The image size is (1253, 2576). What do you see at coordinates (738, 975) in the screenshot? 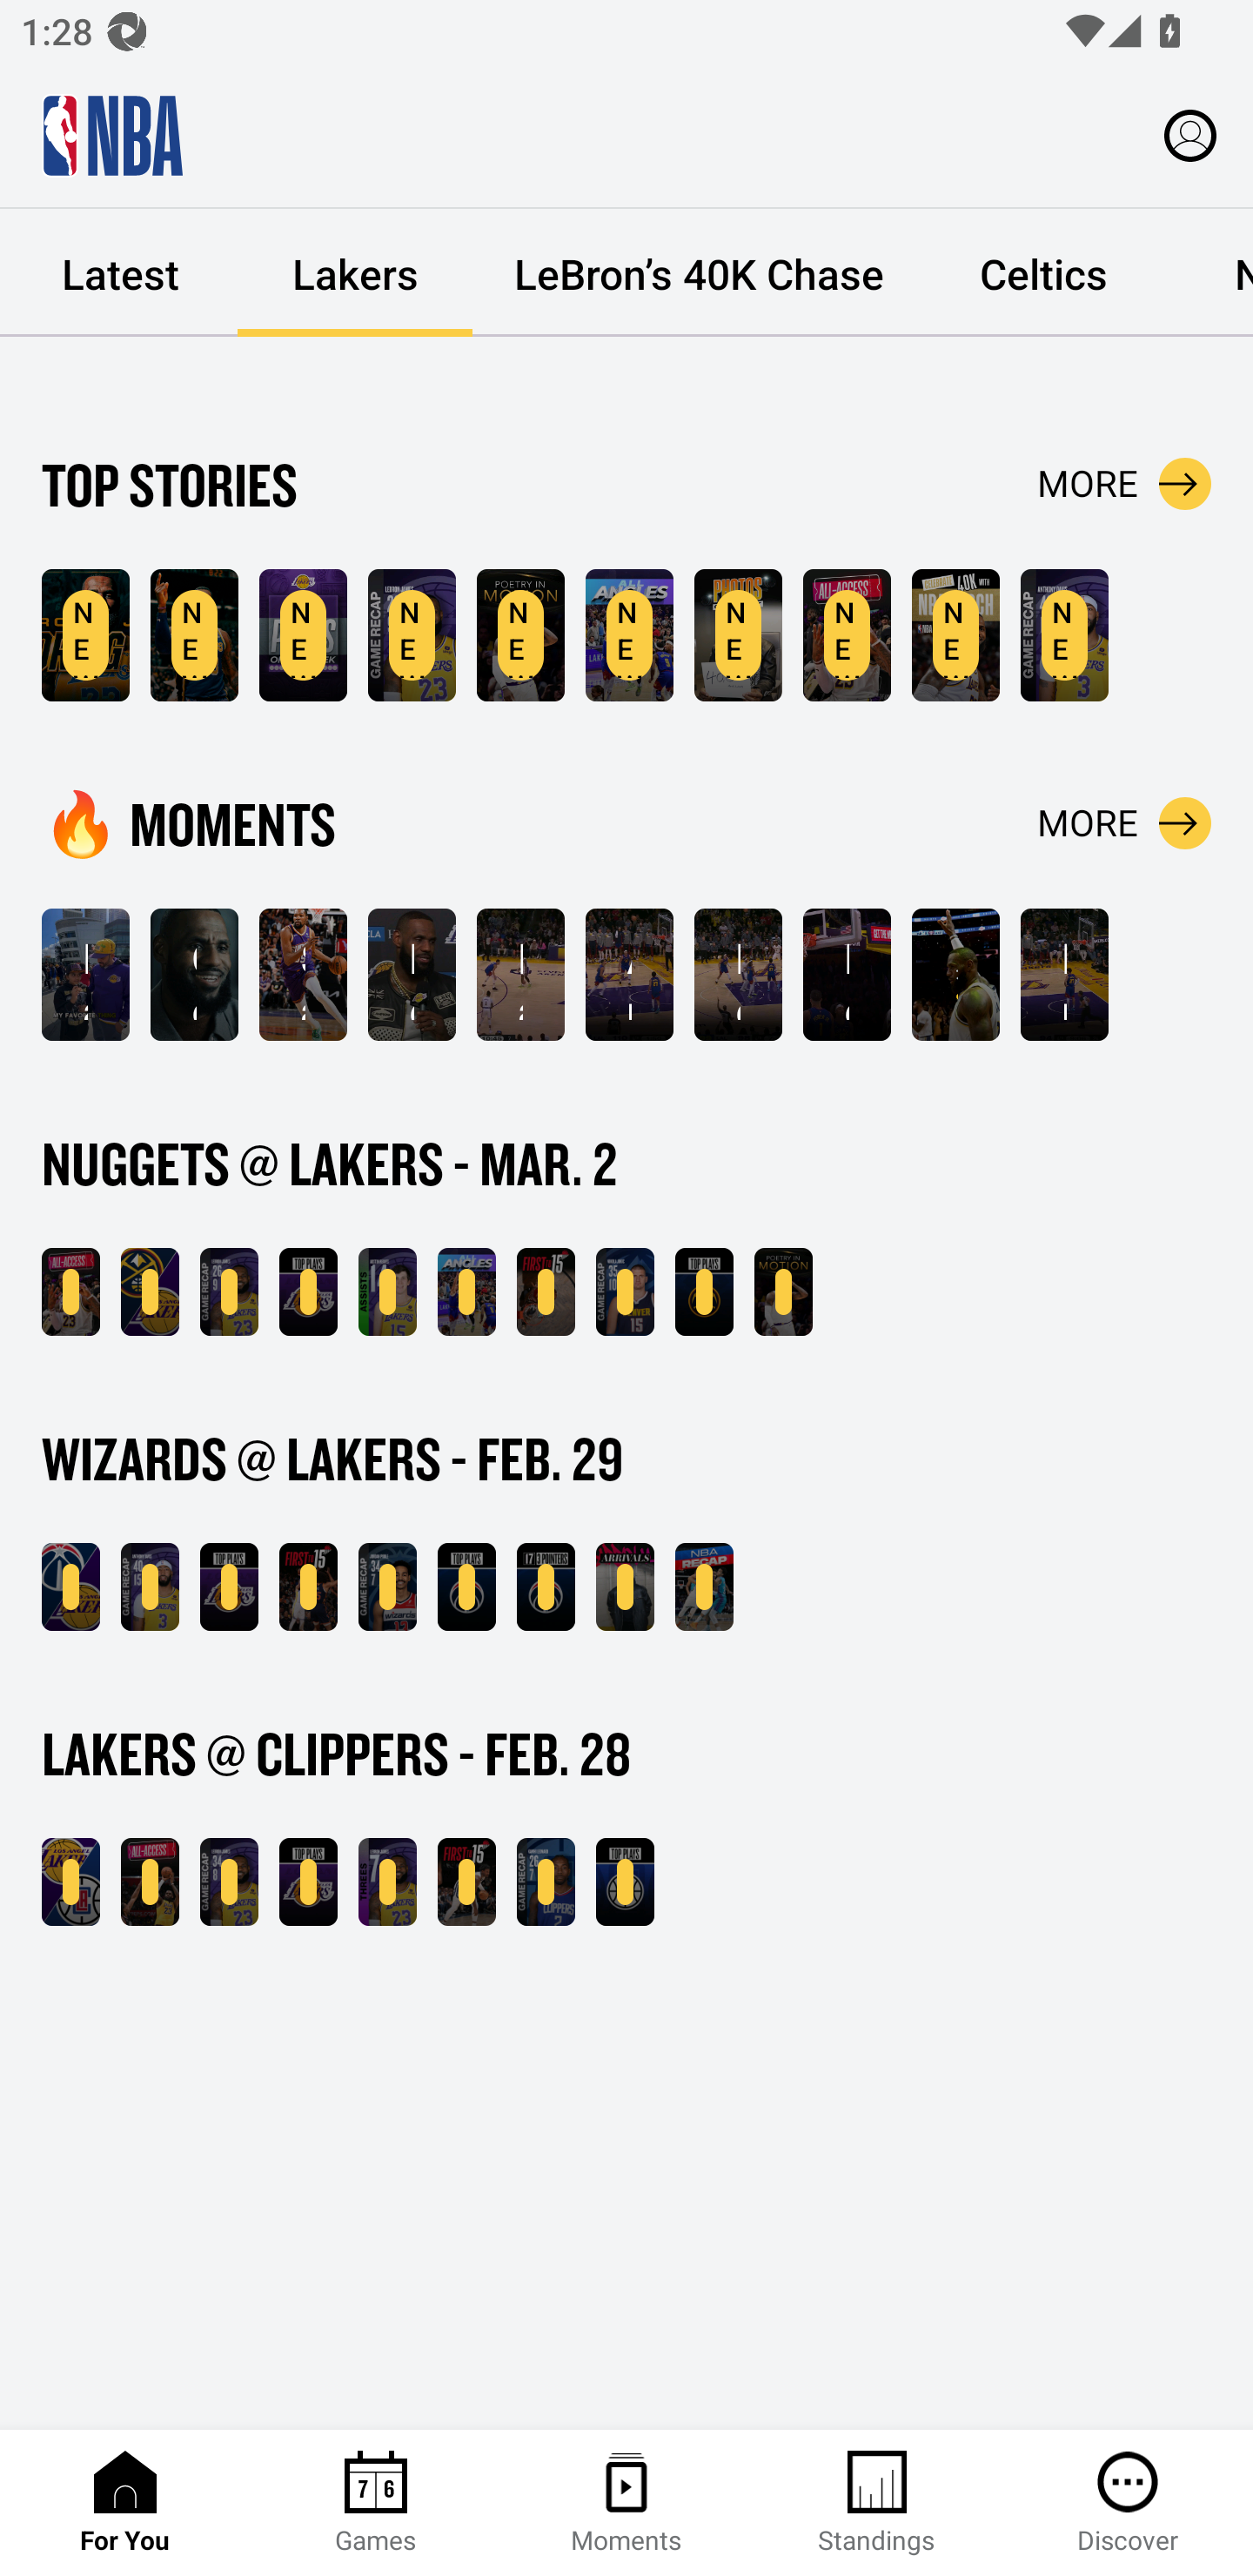
I see `LeBron James hits from way downtown` at bounding box center [738, 975].